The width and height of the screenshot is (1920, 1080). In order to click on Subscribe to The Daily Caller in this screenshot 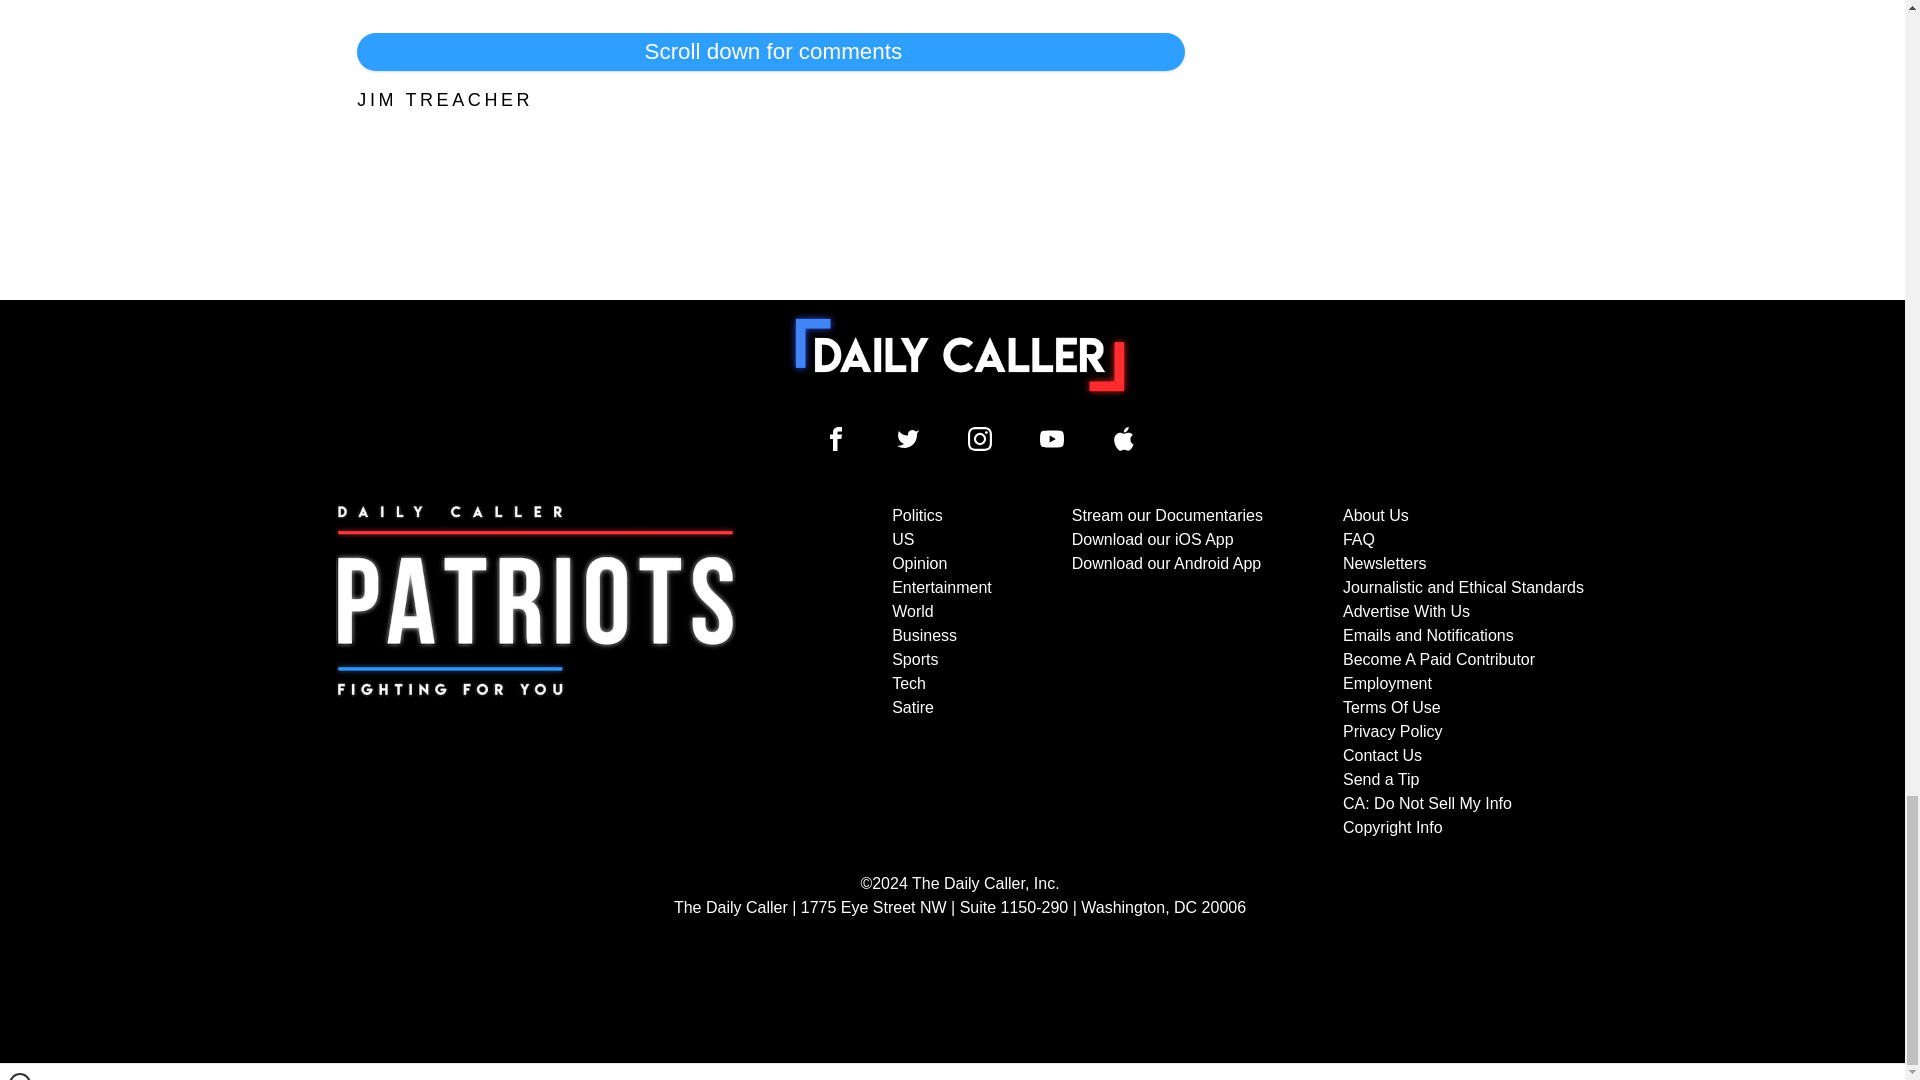, I will do `click(536, 672)`.